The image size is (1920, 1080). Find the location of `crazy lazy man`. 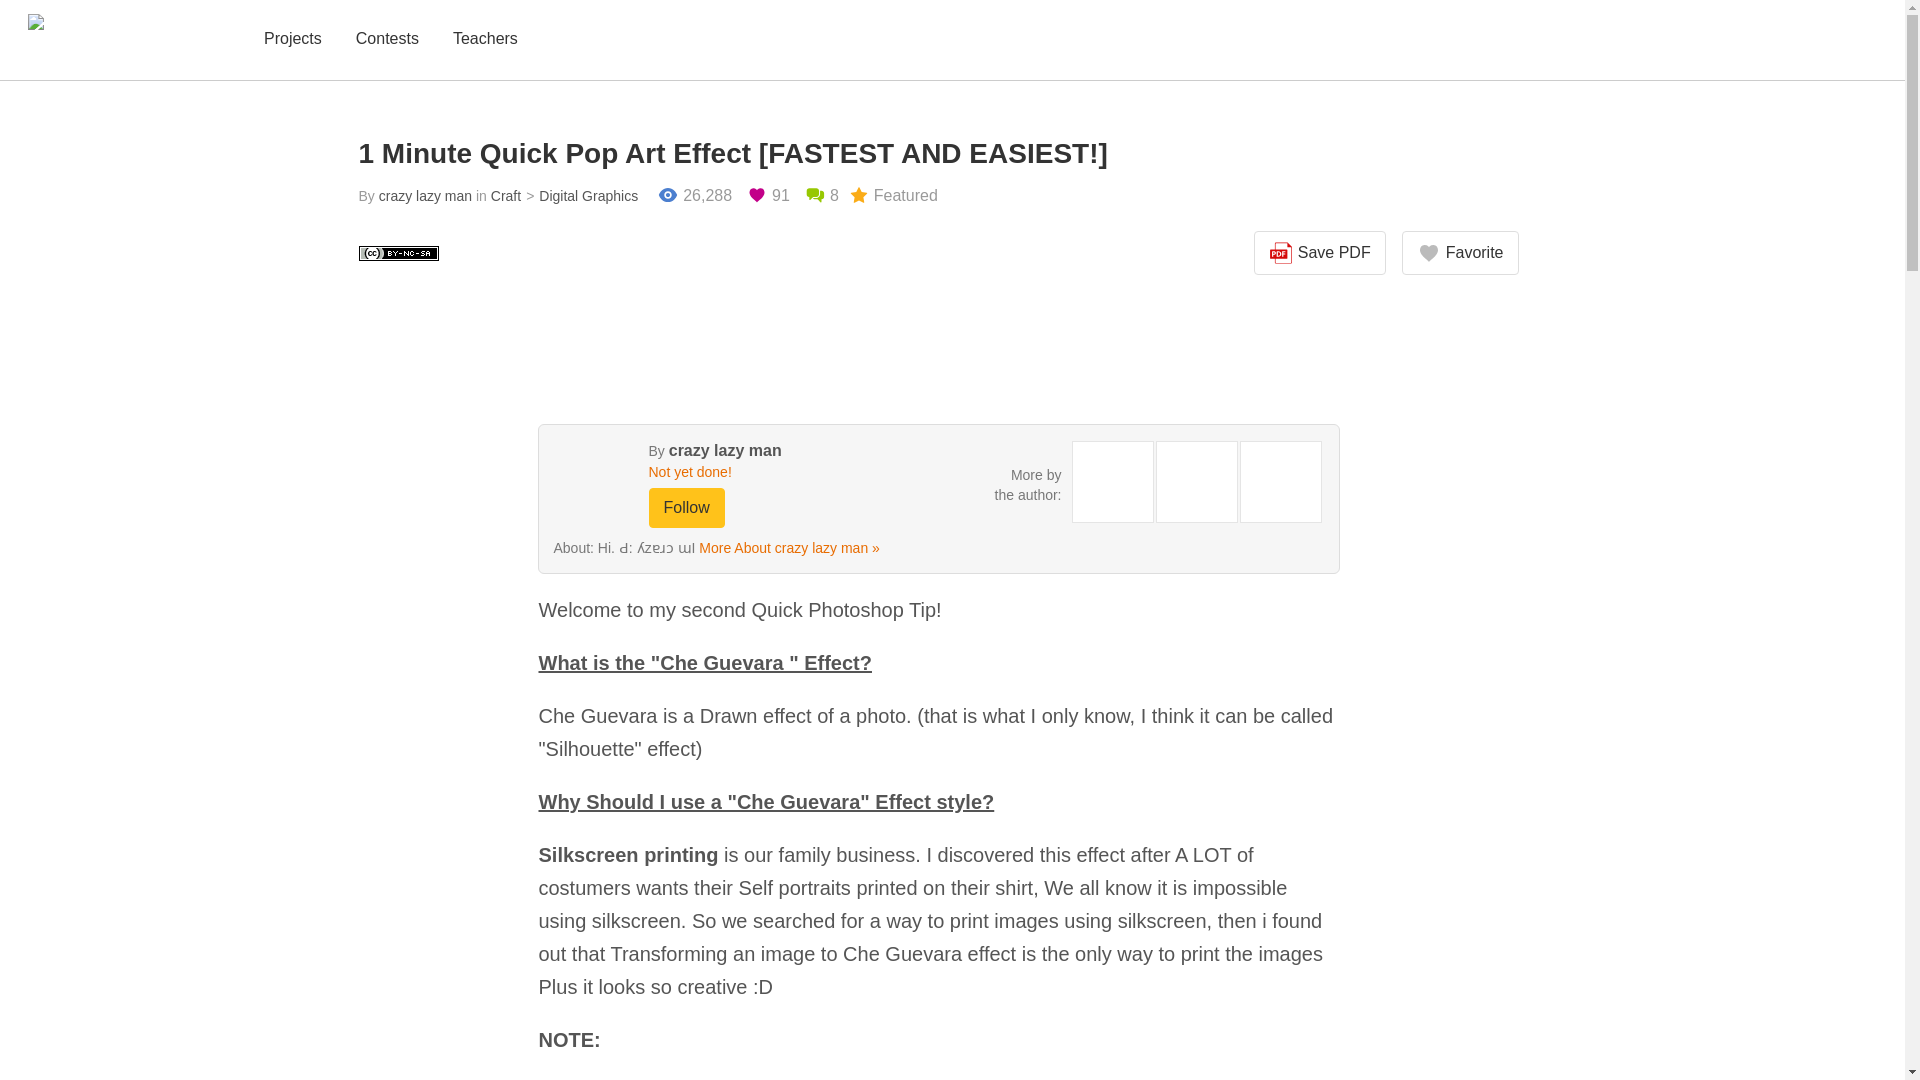

crazy lazy man is located at coordinates (724, 450).